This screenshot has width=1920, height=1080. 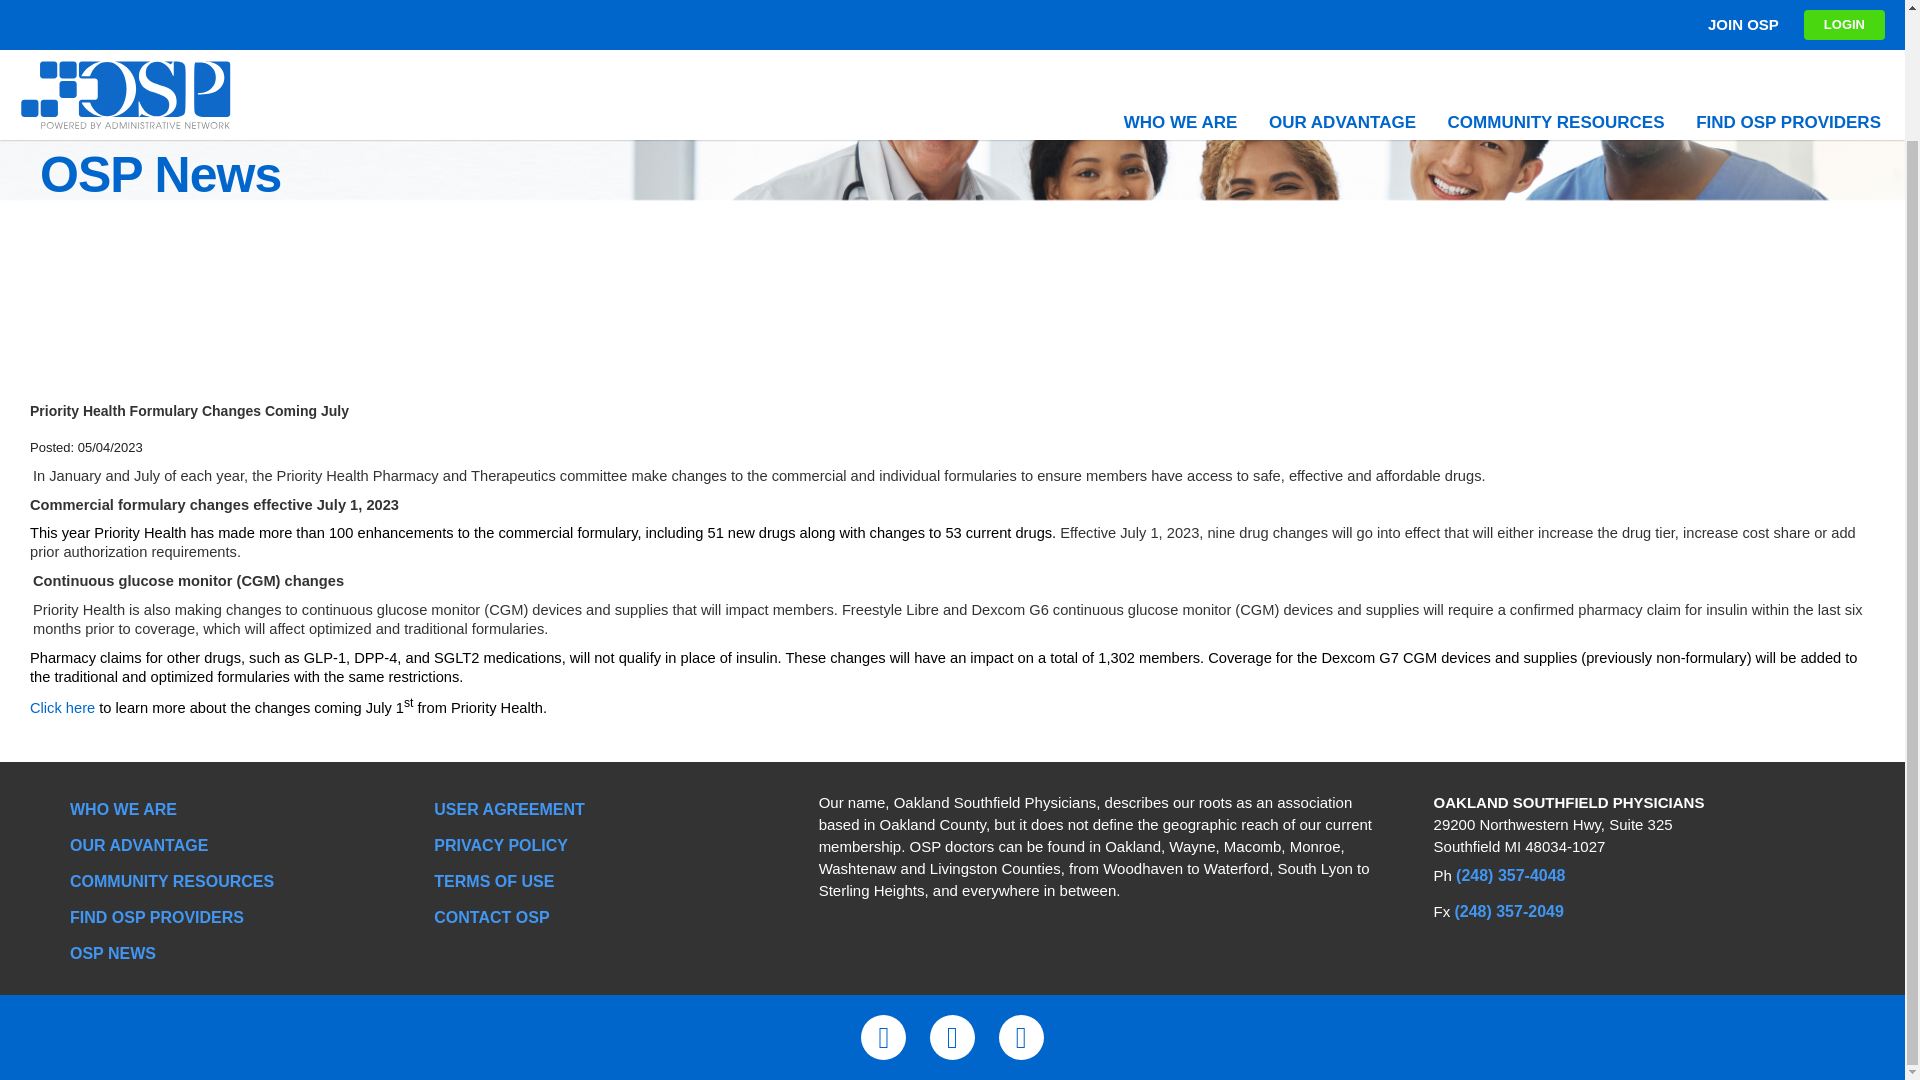 What do you see at coordinates (138, 846) in the screenshot?
I see `OUR ADVANTAGE` at bounding box center [138, 846].